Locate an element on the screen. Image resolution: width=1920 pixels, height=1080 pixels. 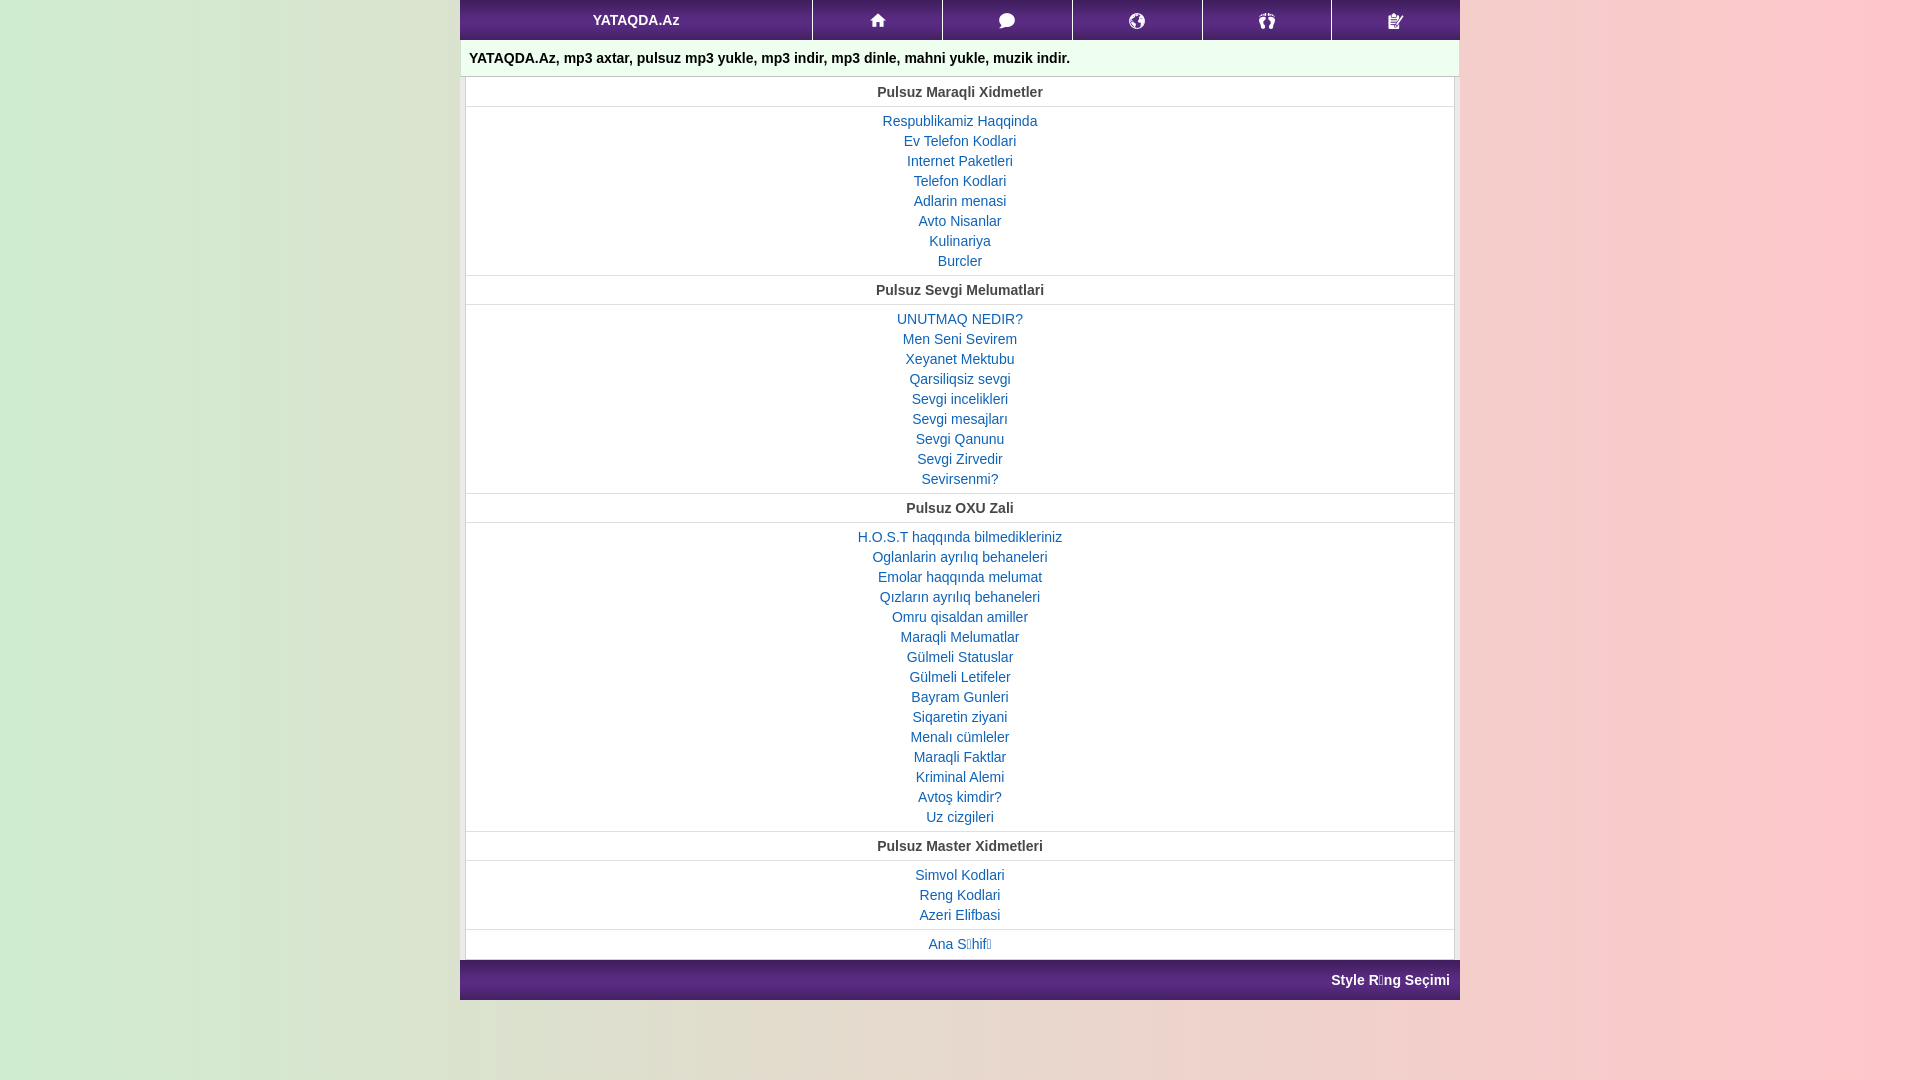
Ev Telefon Kodlari is located at coordinates (960, 141).